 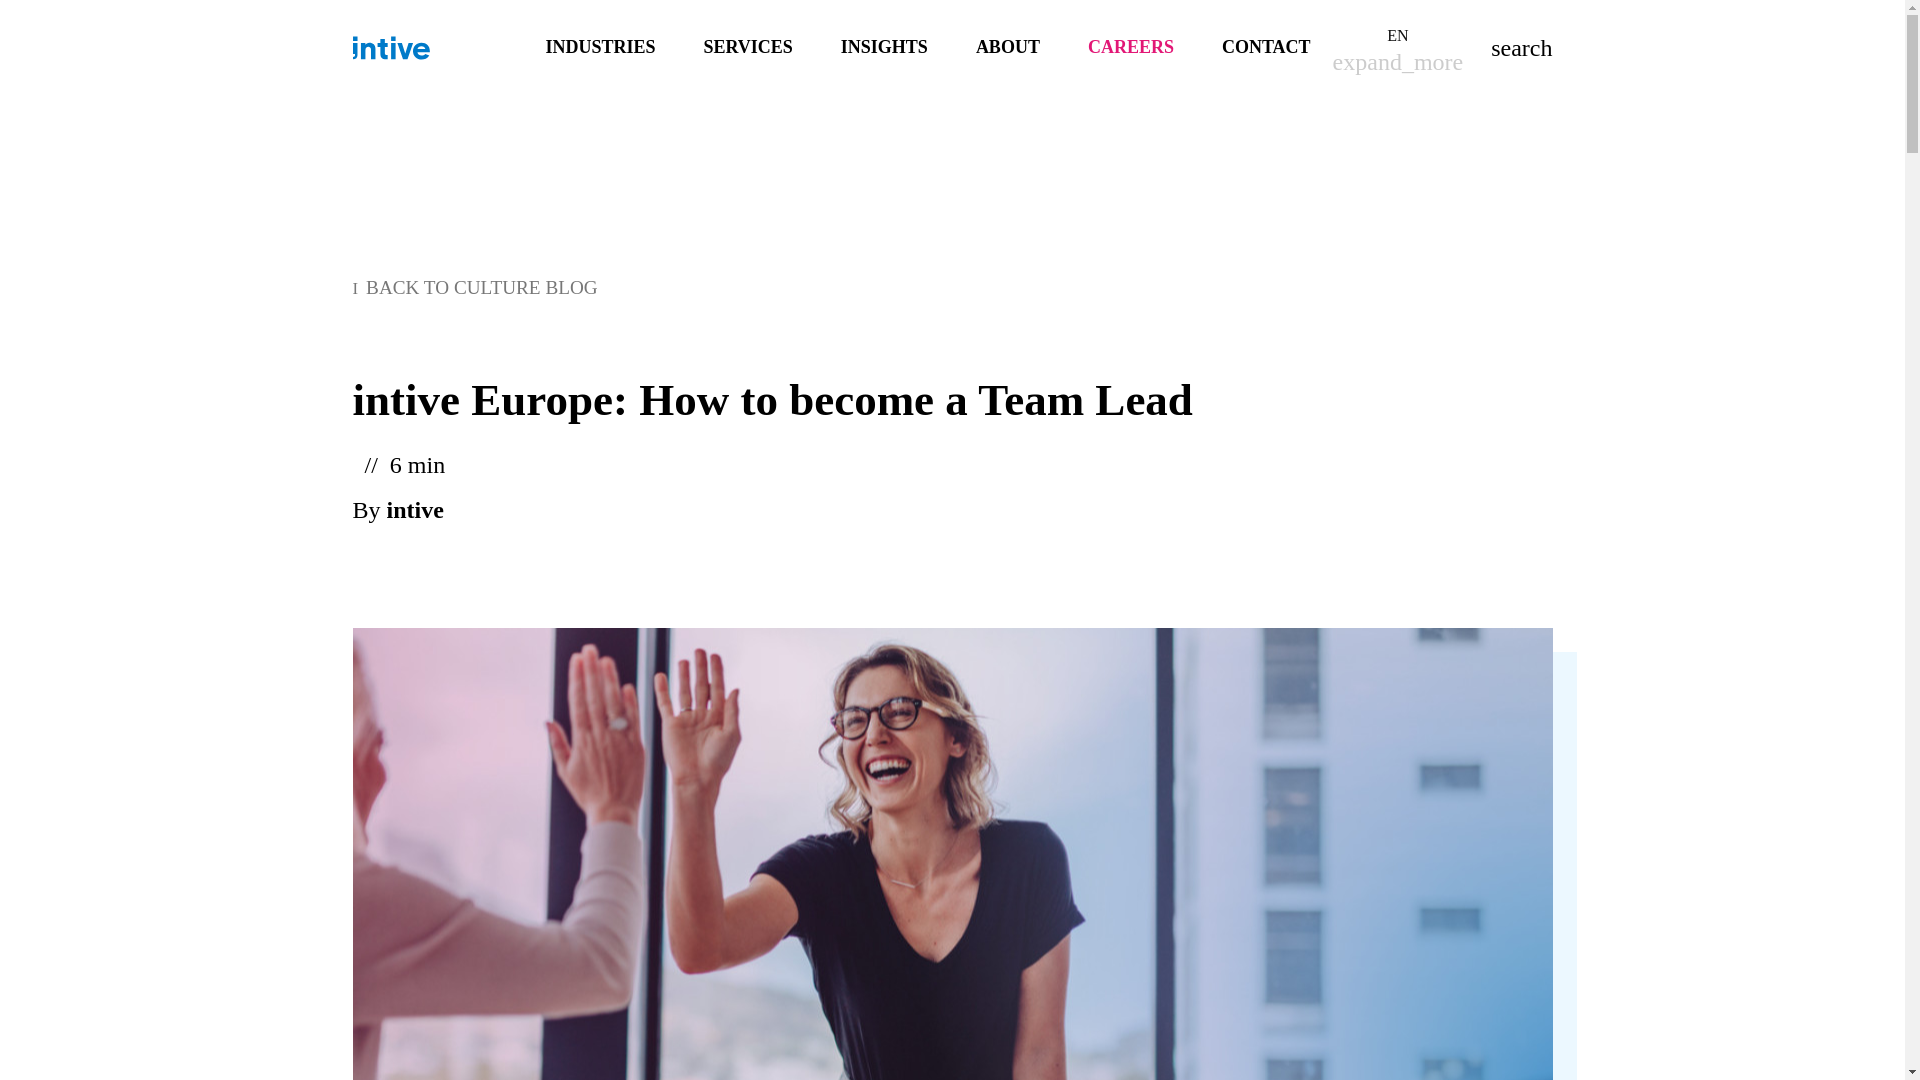 I want to click on BACK TO CULTURE BLOG, so click(x=474, y=287).